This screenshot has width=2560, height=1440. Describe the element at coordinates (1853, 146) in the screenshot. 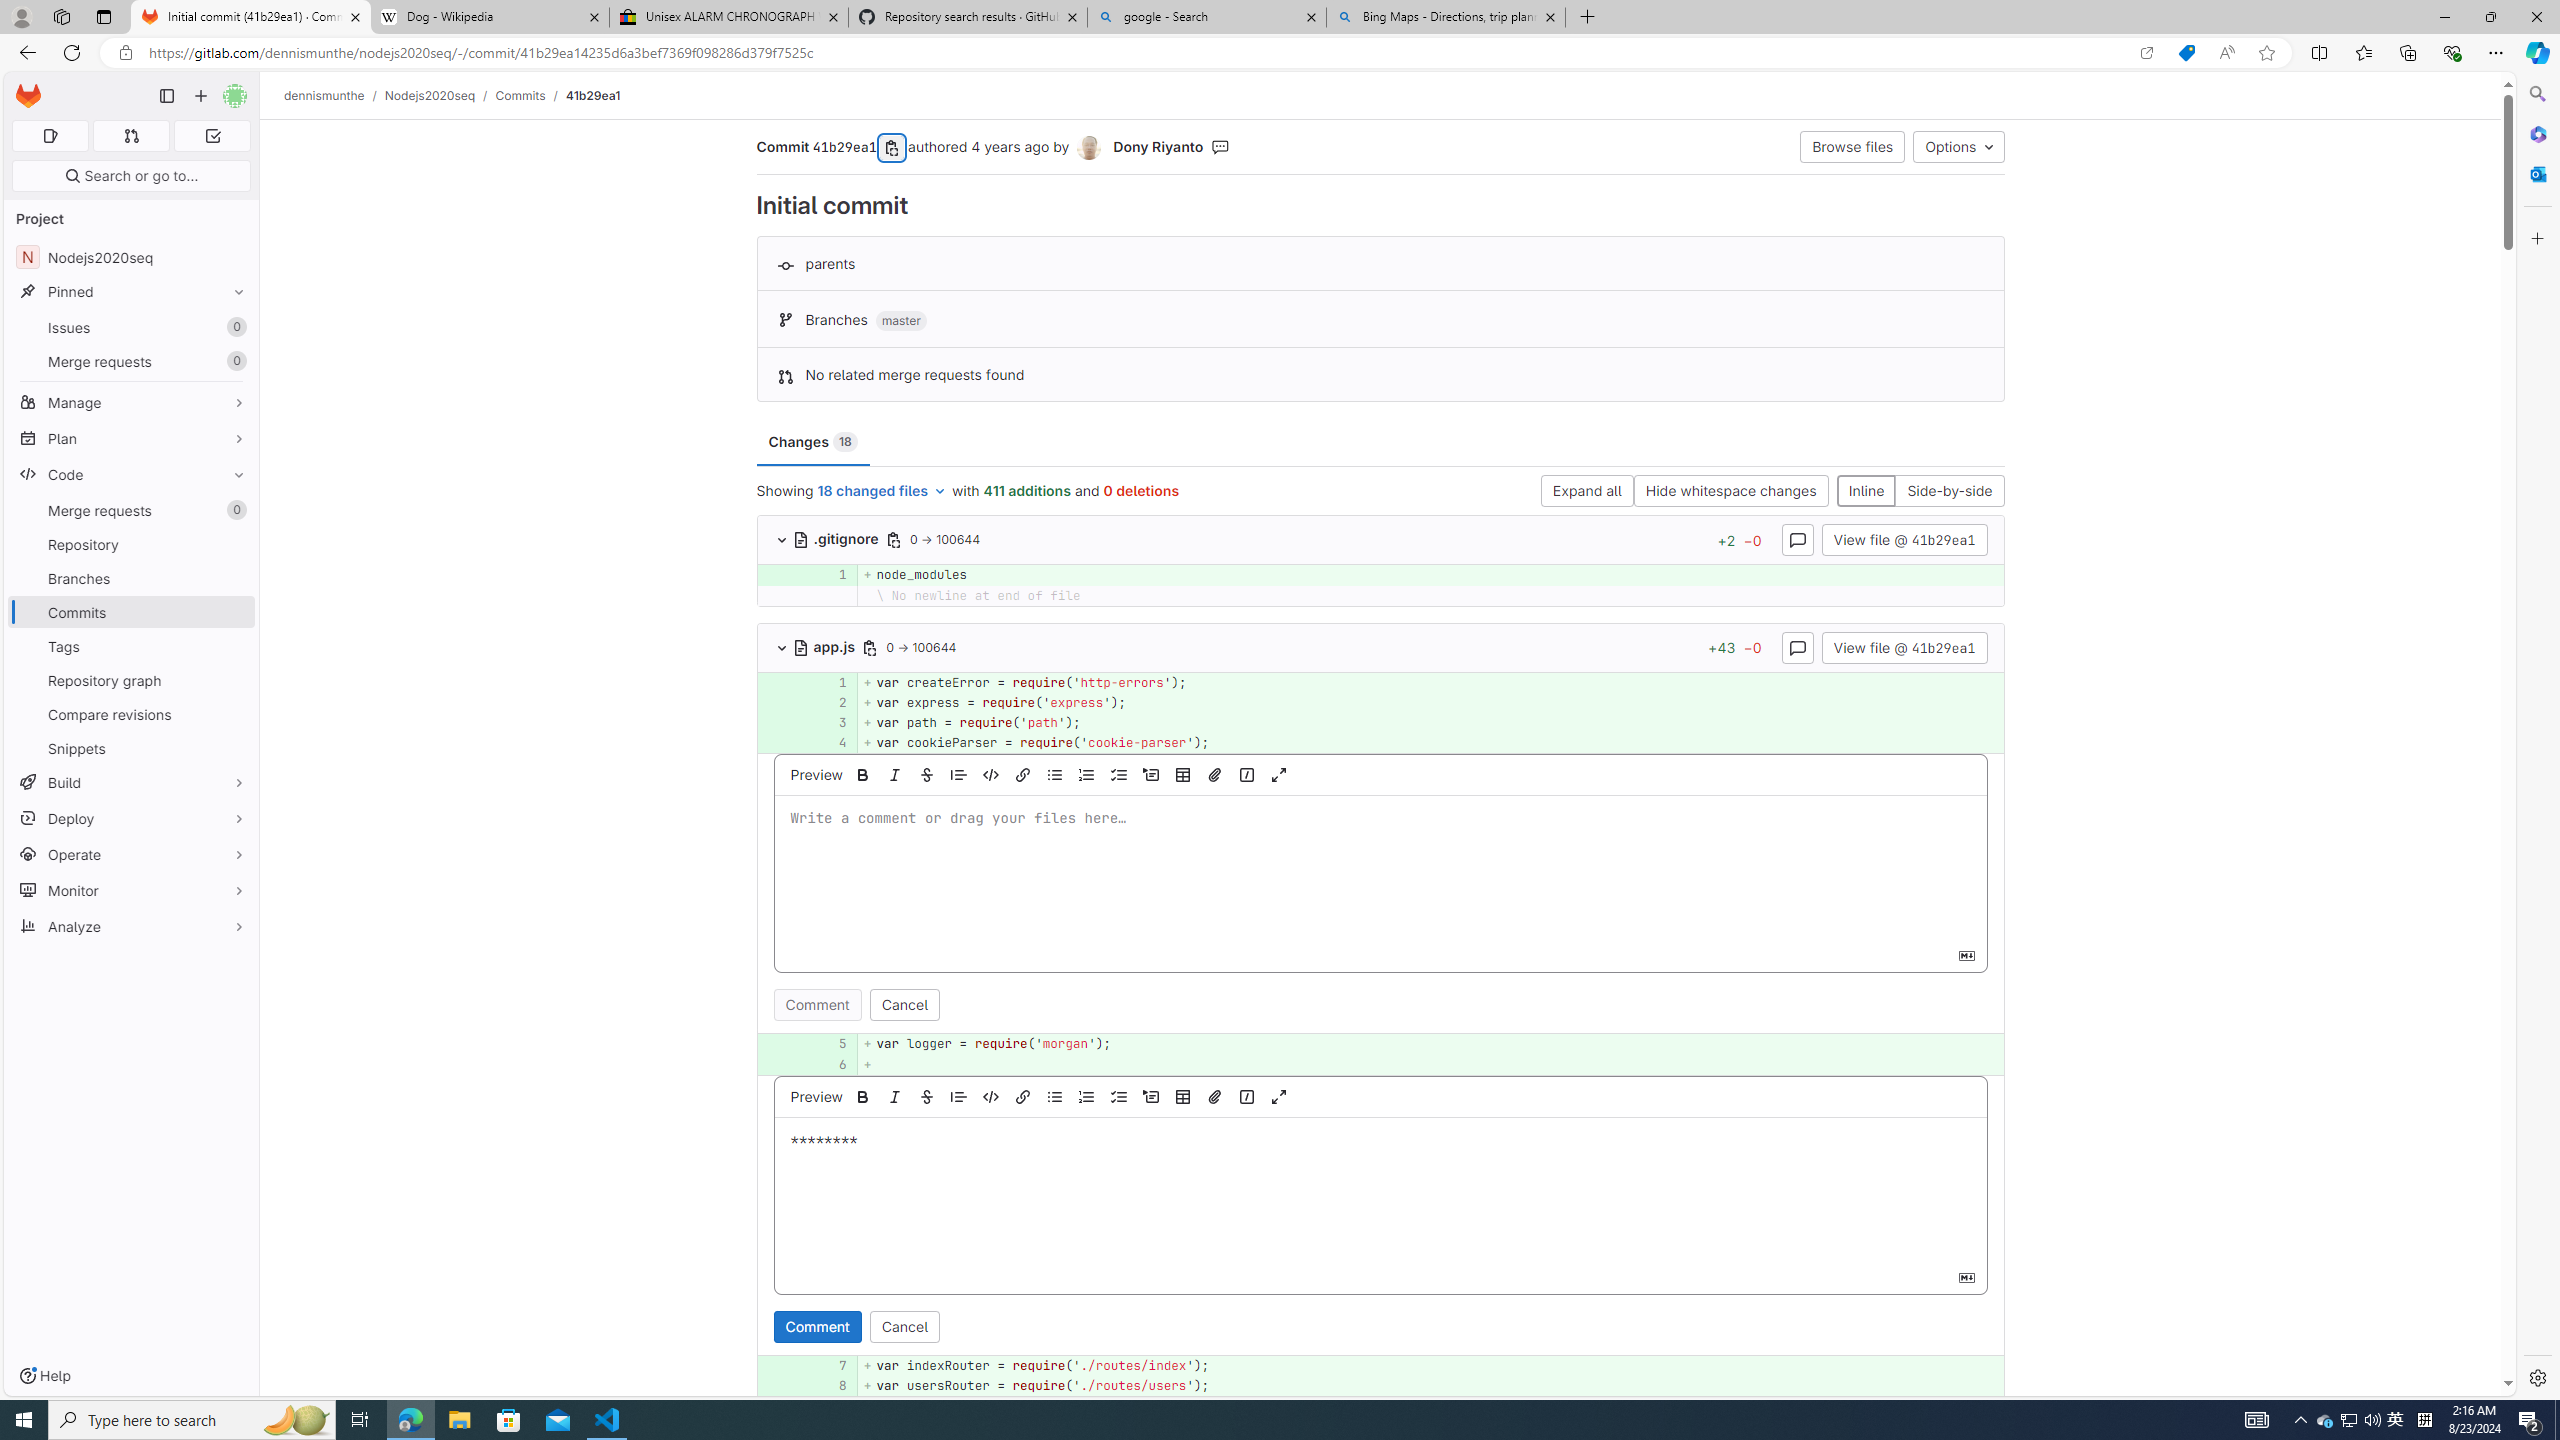

I see `Browse files` at that location.